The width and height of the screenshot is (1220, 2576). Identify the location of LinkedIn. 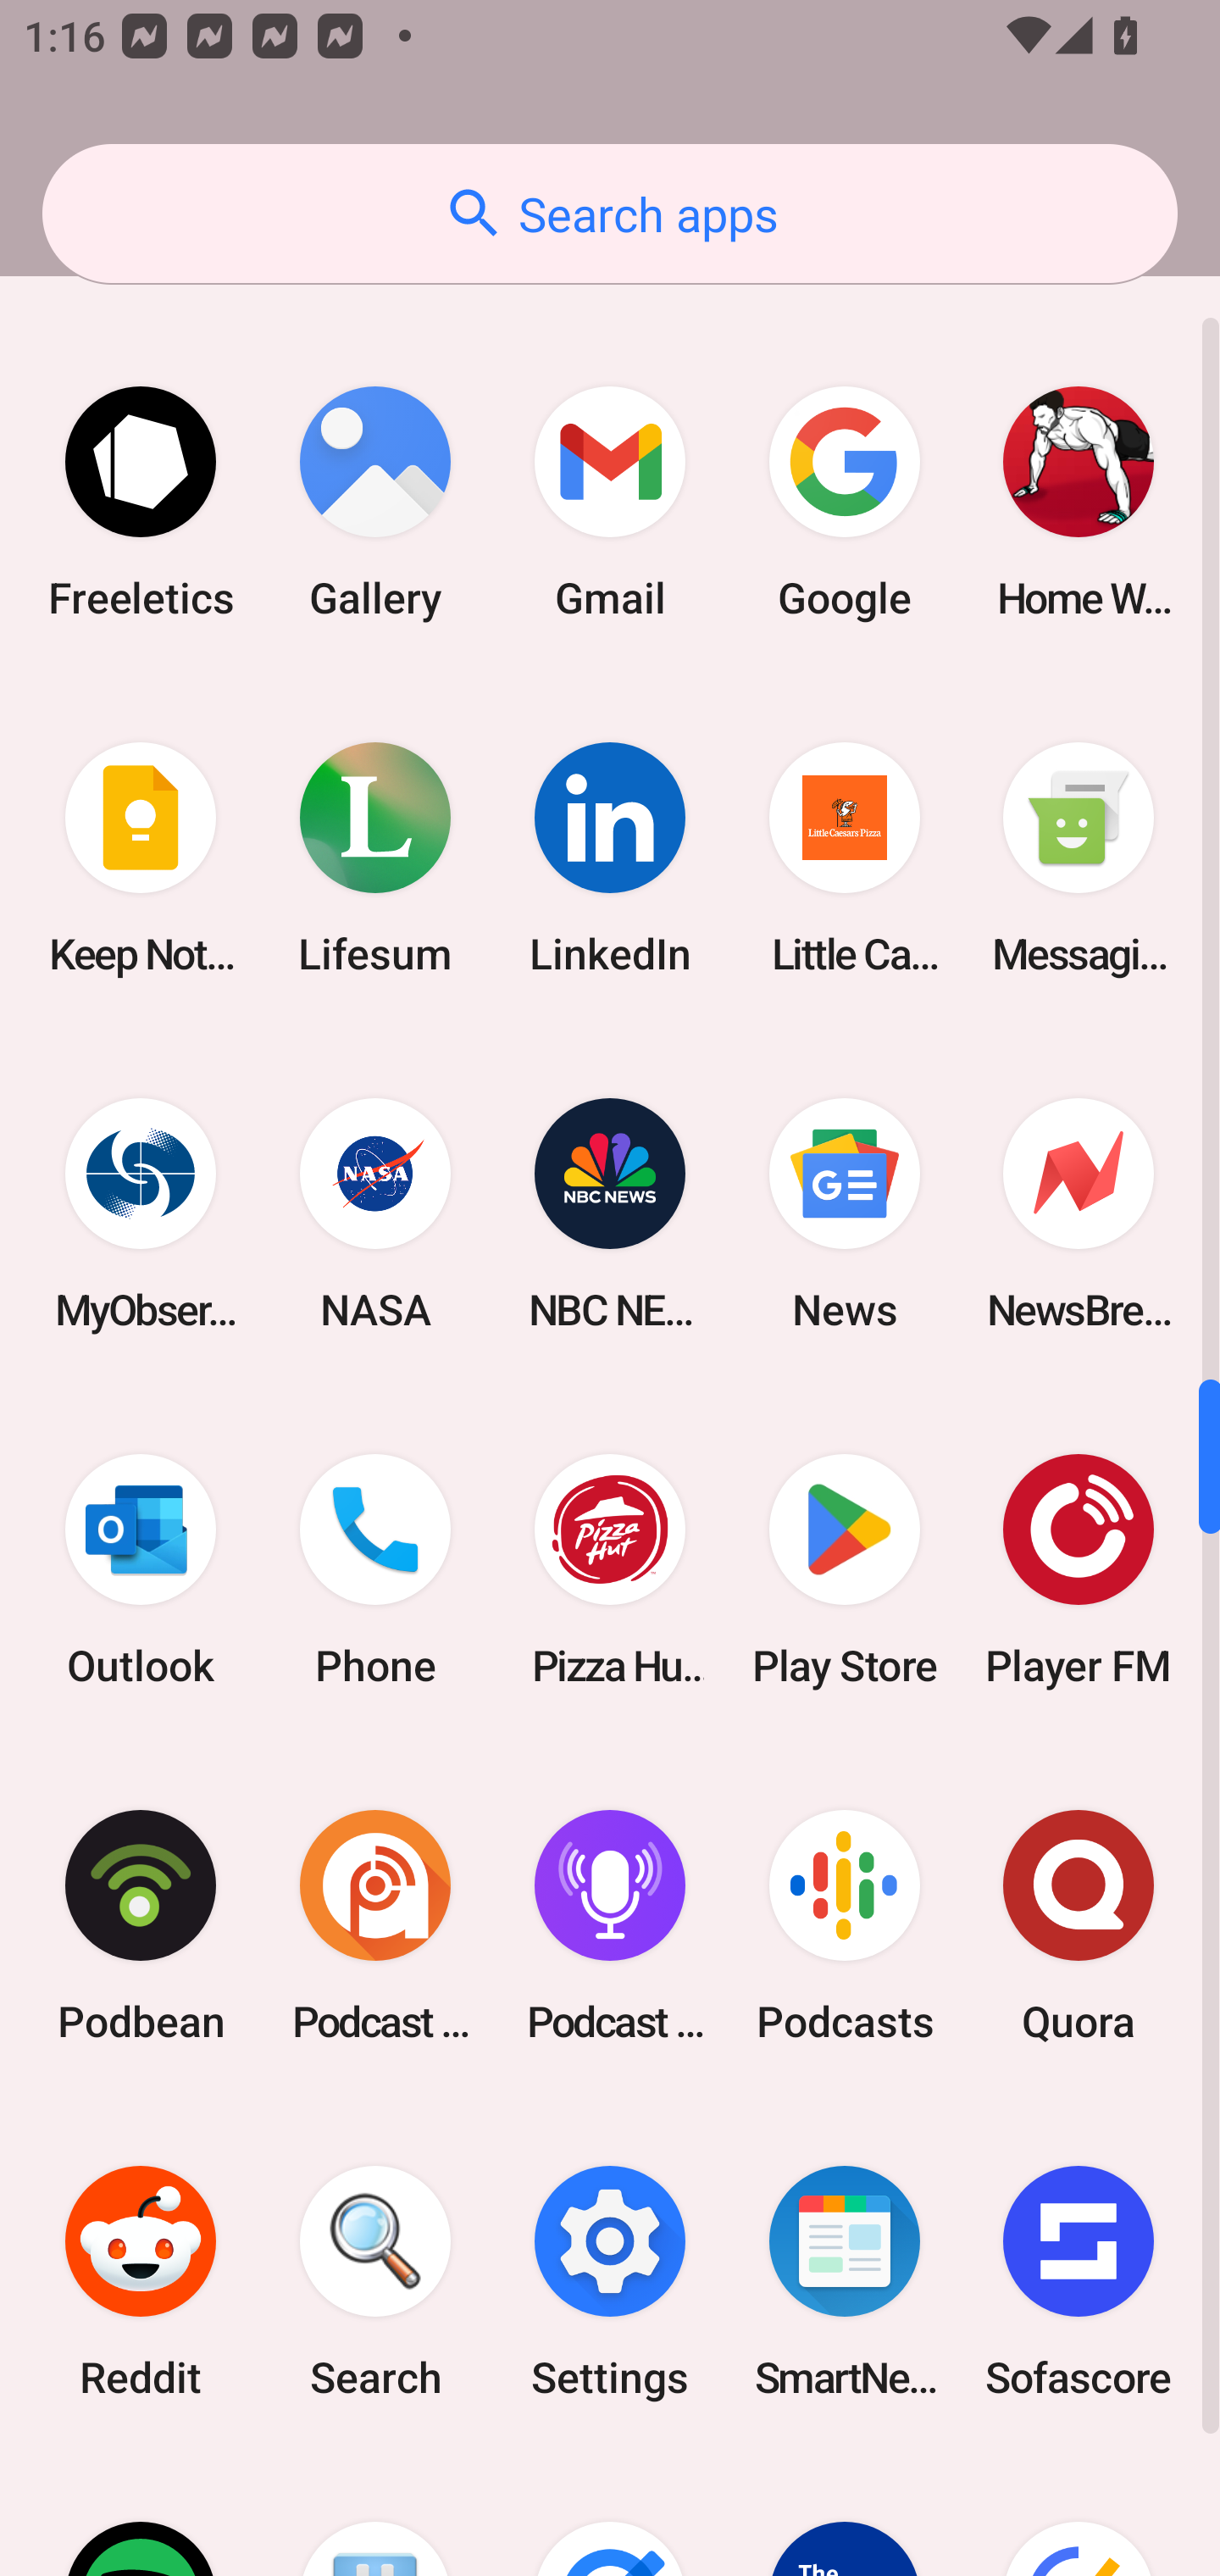
(610, 858).